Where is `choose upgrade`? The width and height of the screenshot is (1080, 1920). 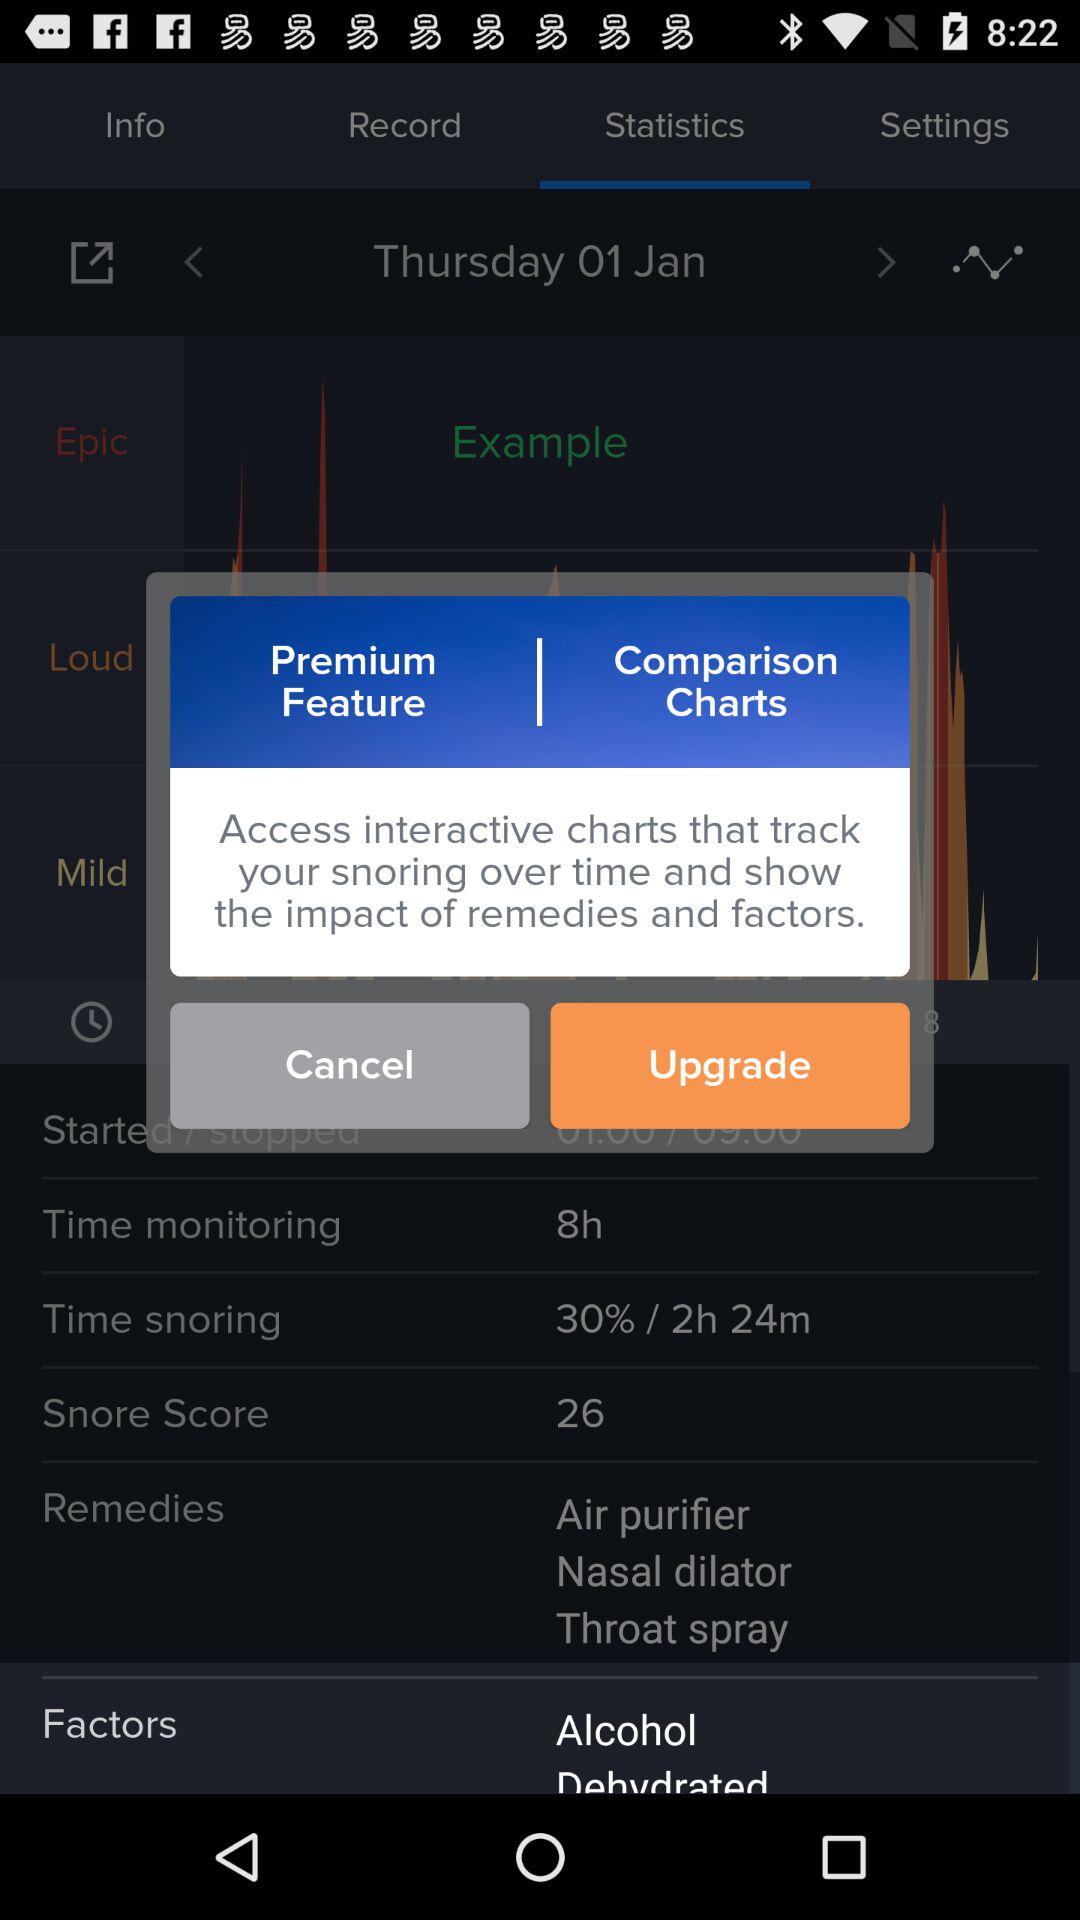
choose upgrade is located at coordinates (730, 1065).